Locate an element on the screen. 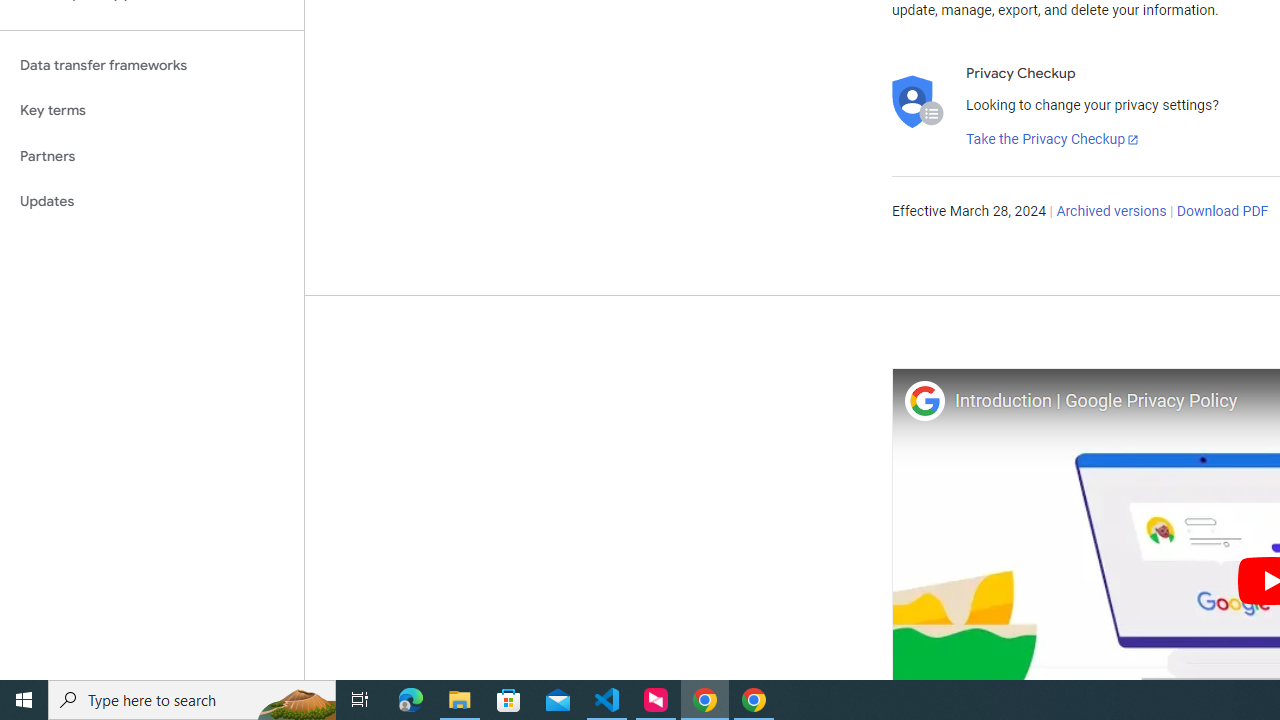 The width and height of the screenshot is (1280, 720). Key terms is located at coordinates (152, 110).